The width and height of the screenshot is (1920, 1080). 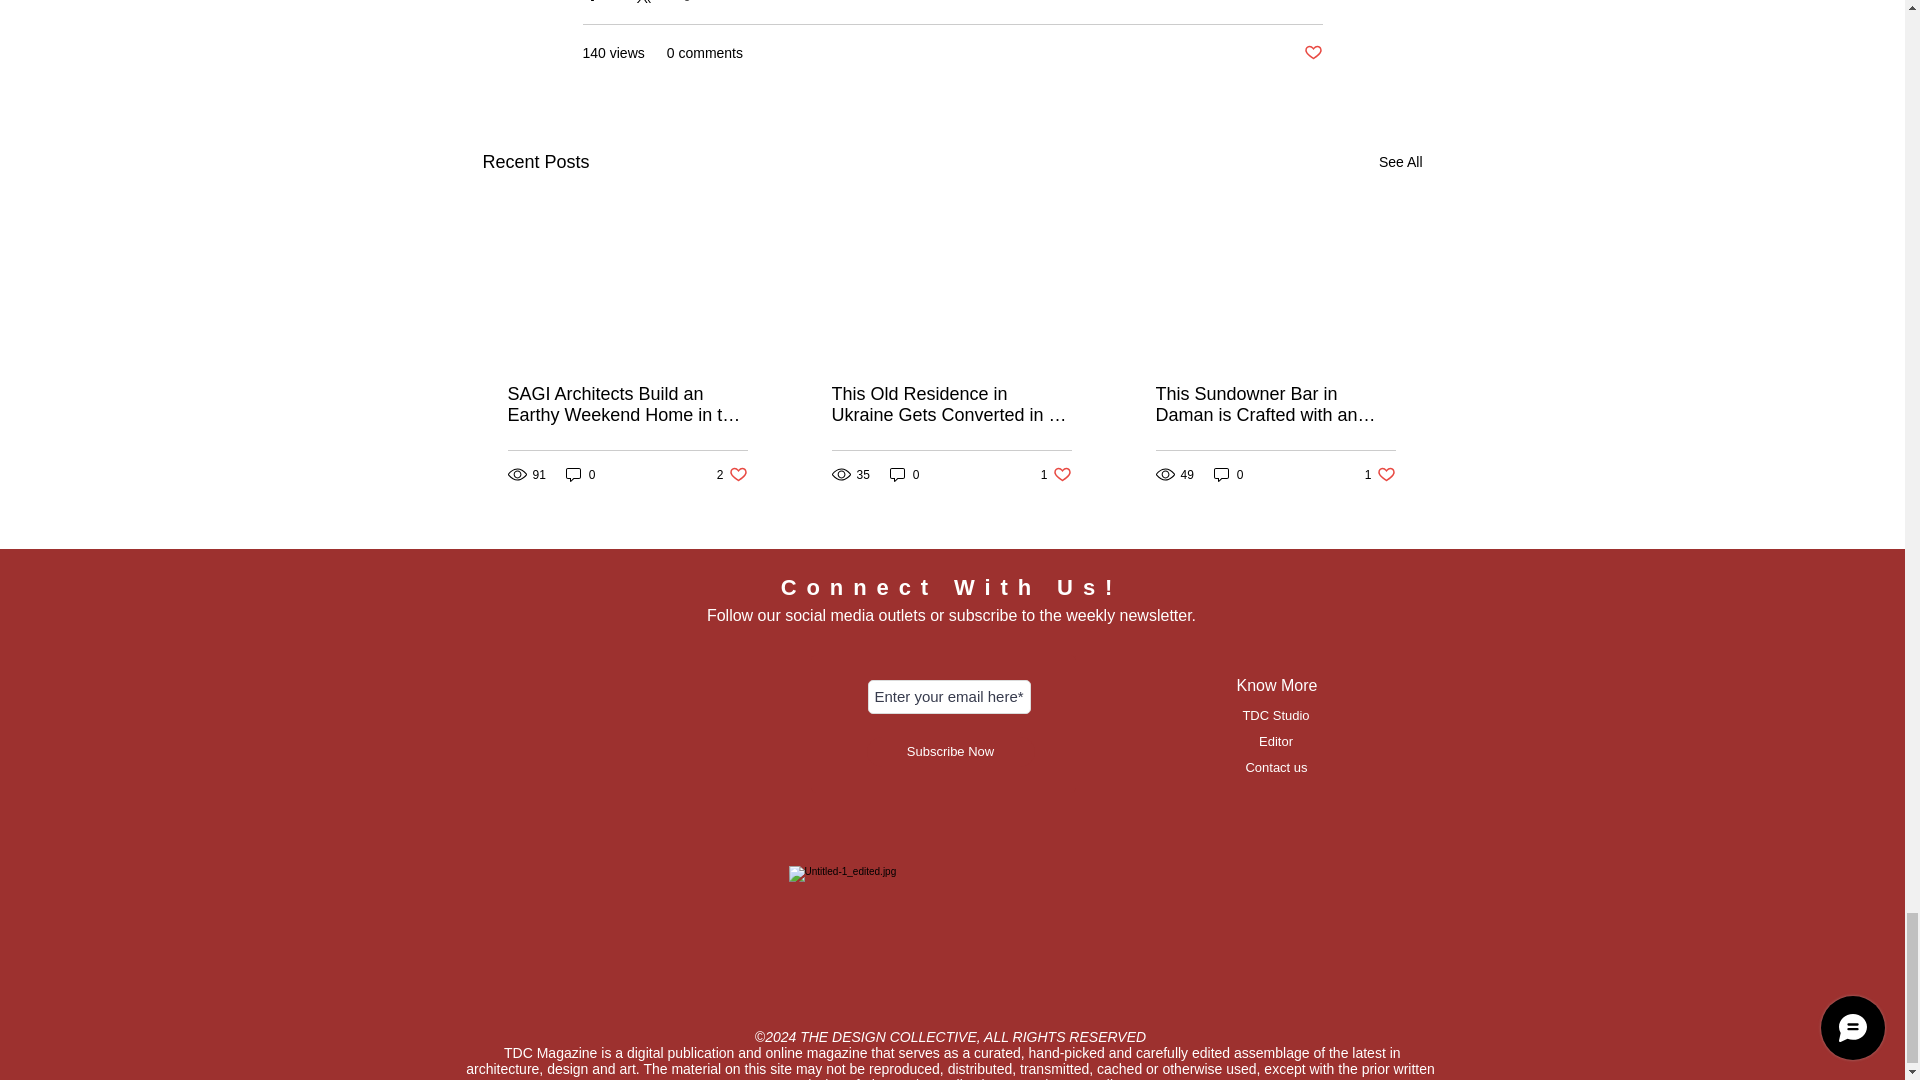 I want to click on See All, so click(x=732, y=474).